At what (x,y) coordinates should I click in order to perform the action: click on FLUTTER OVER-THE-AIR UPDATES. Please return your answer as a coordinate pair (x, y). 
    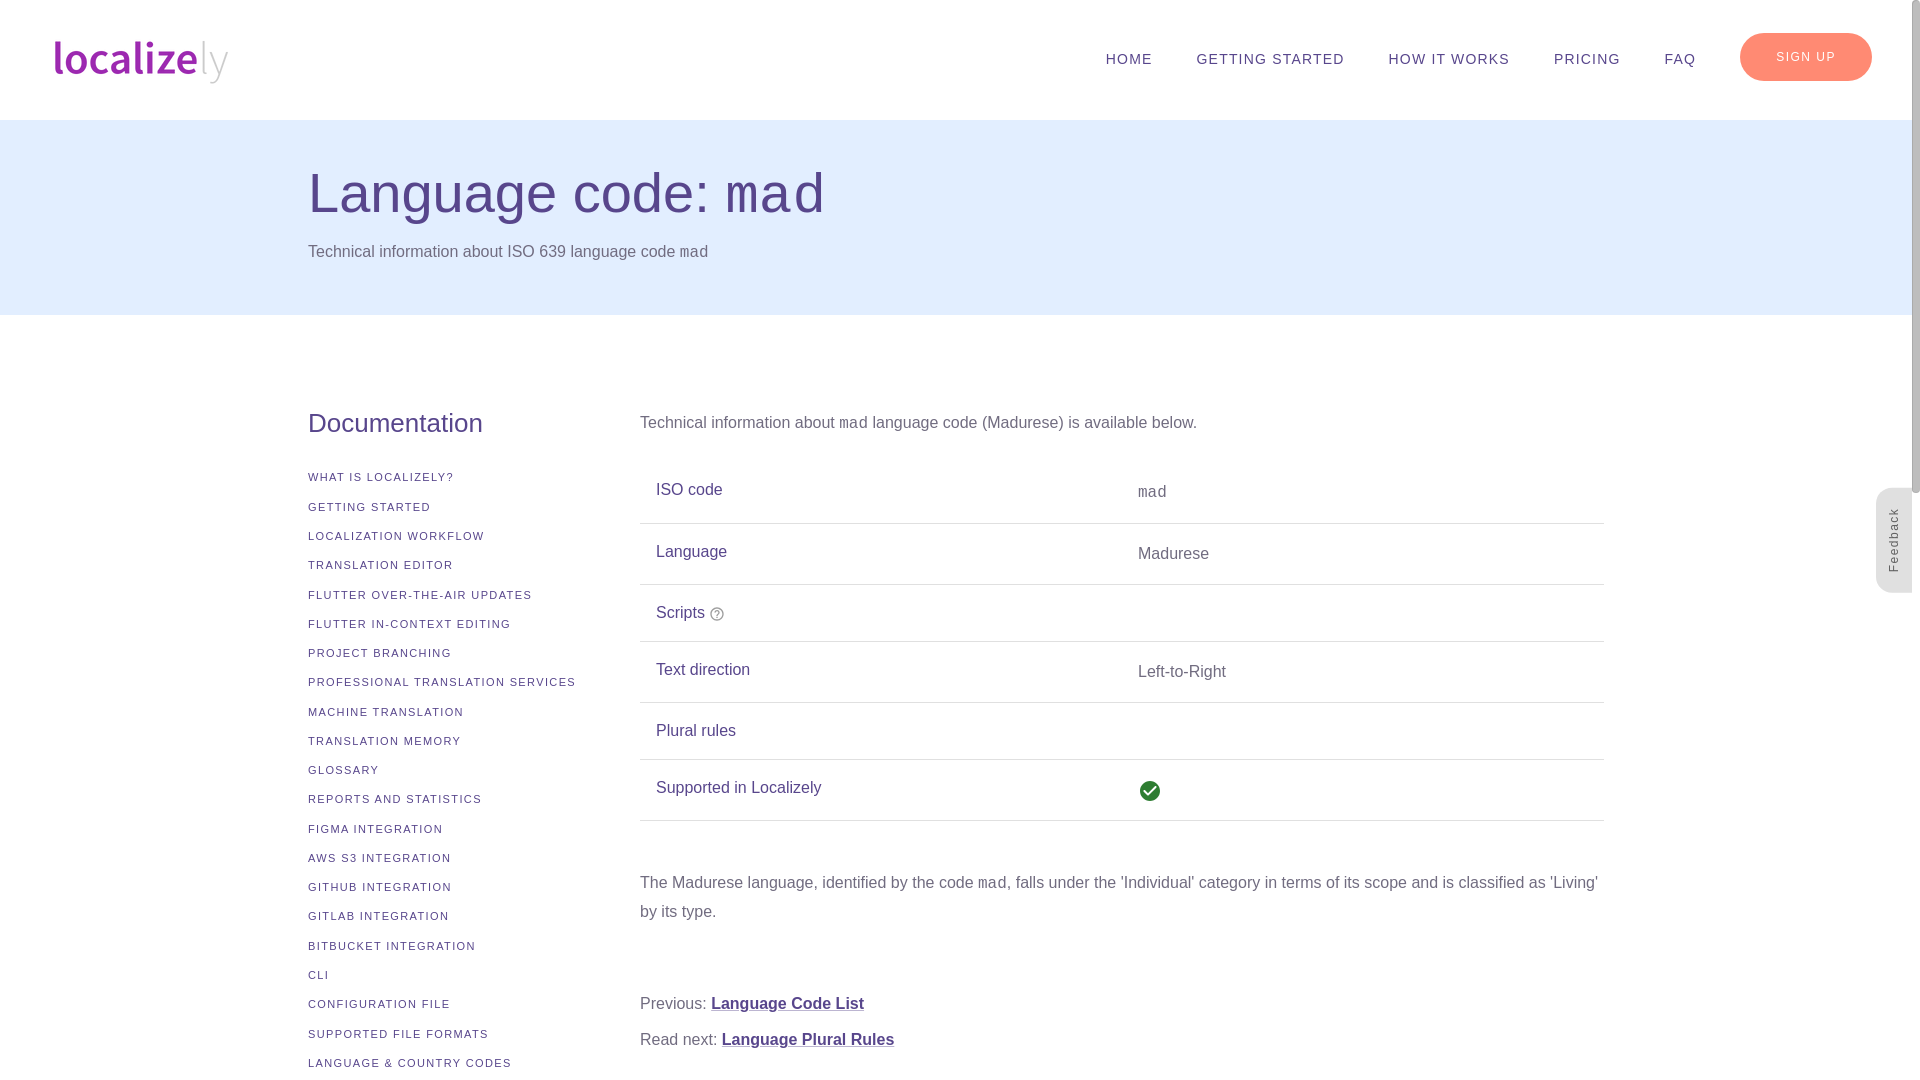
    Looking at the image, I should click on (419, 595).